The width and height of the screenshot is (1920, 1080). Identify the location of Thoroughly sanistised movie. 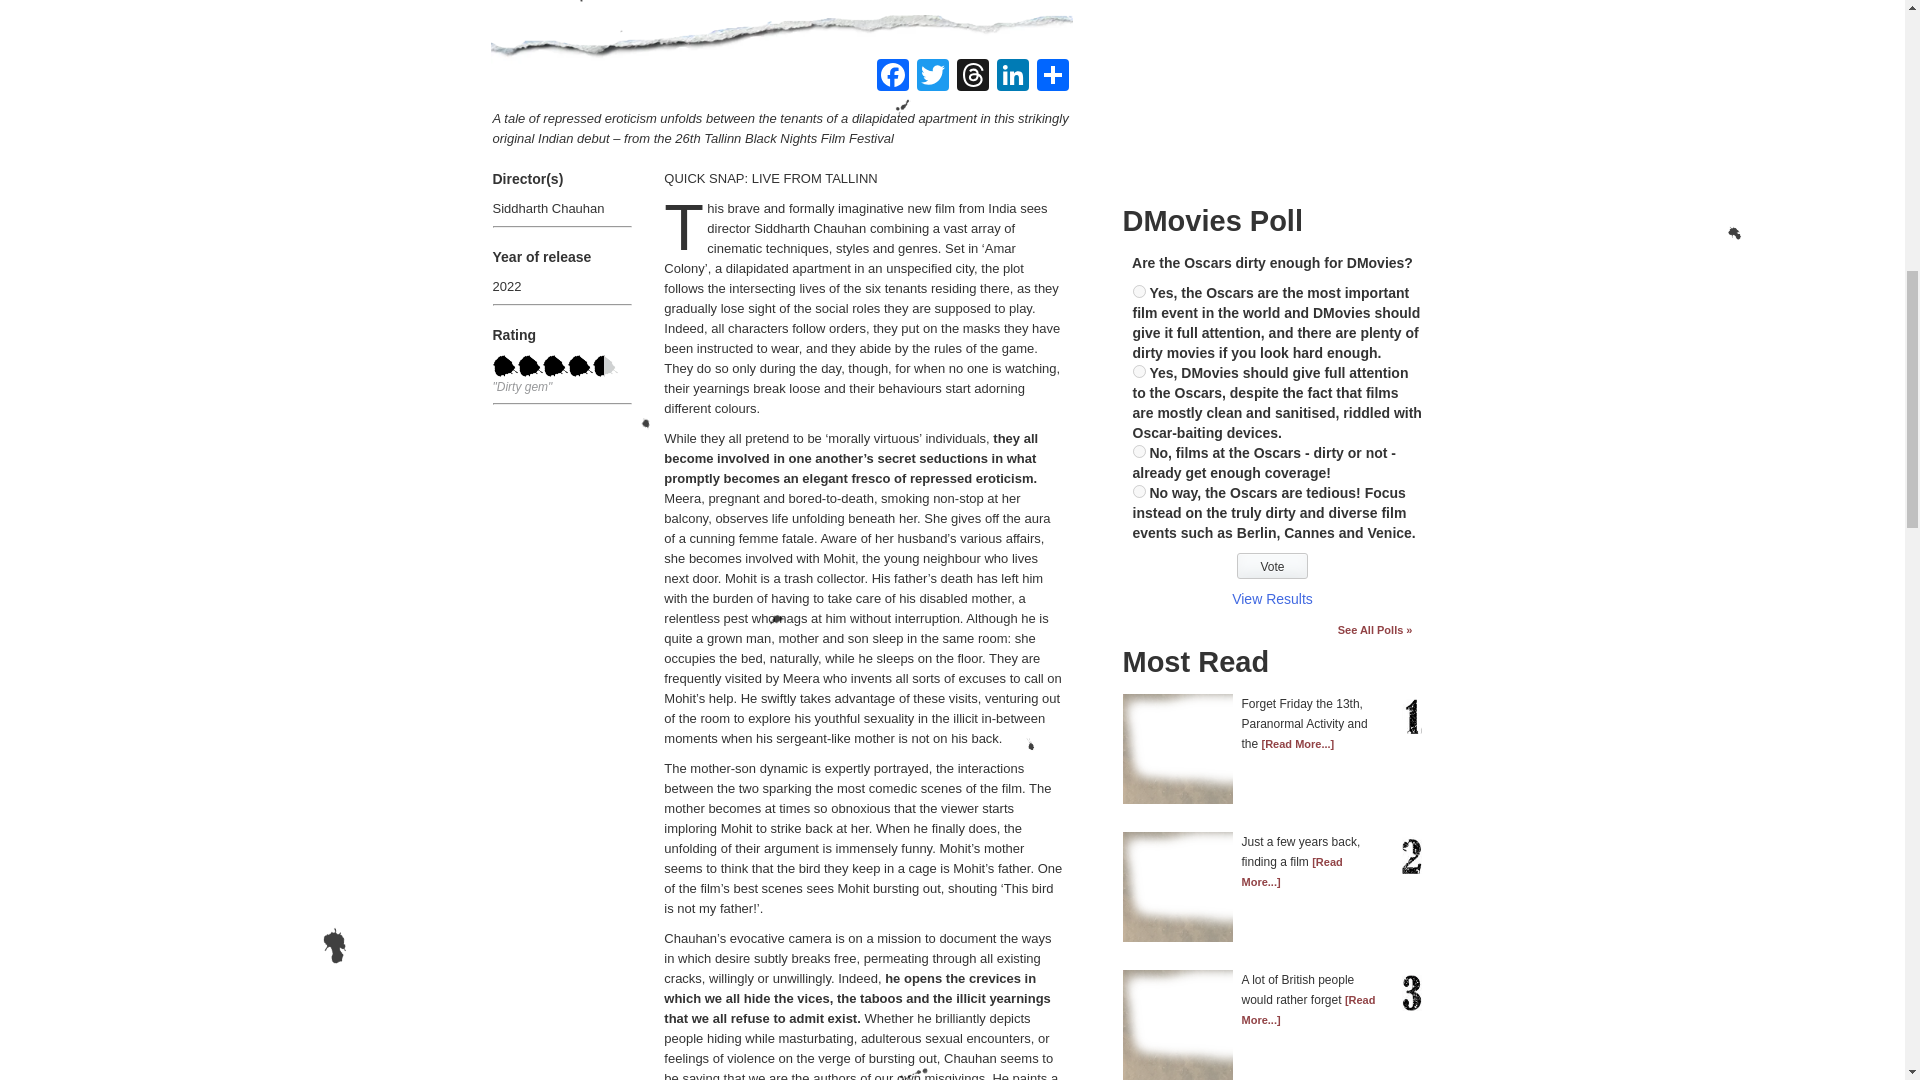
(504, 365).